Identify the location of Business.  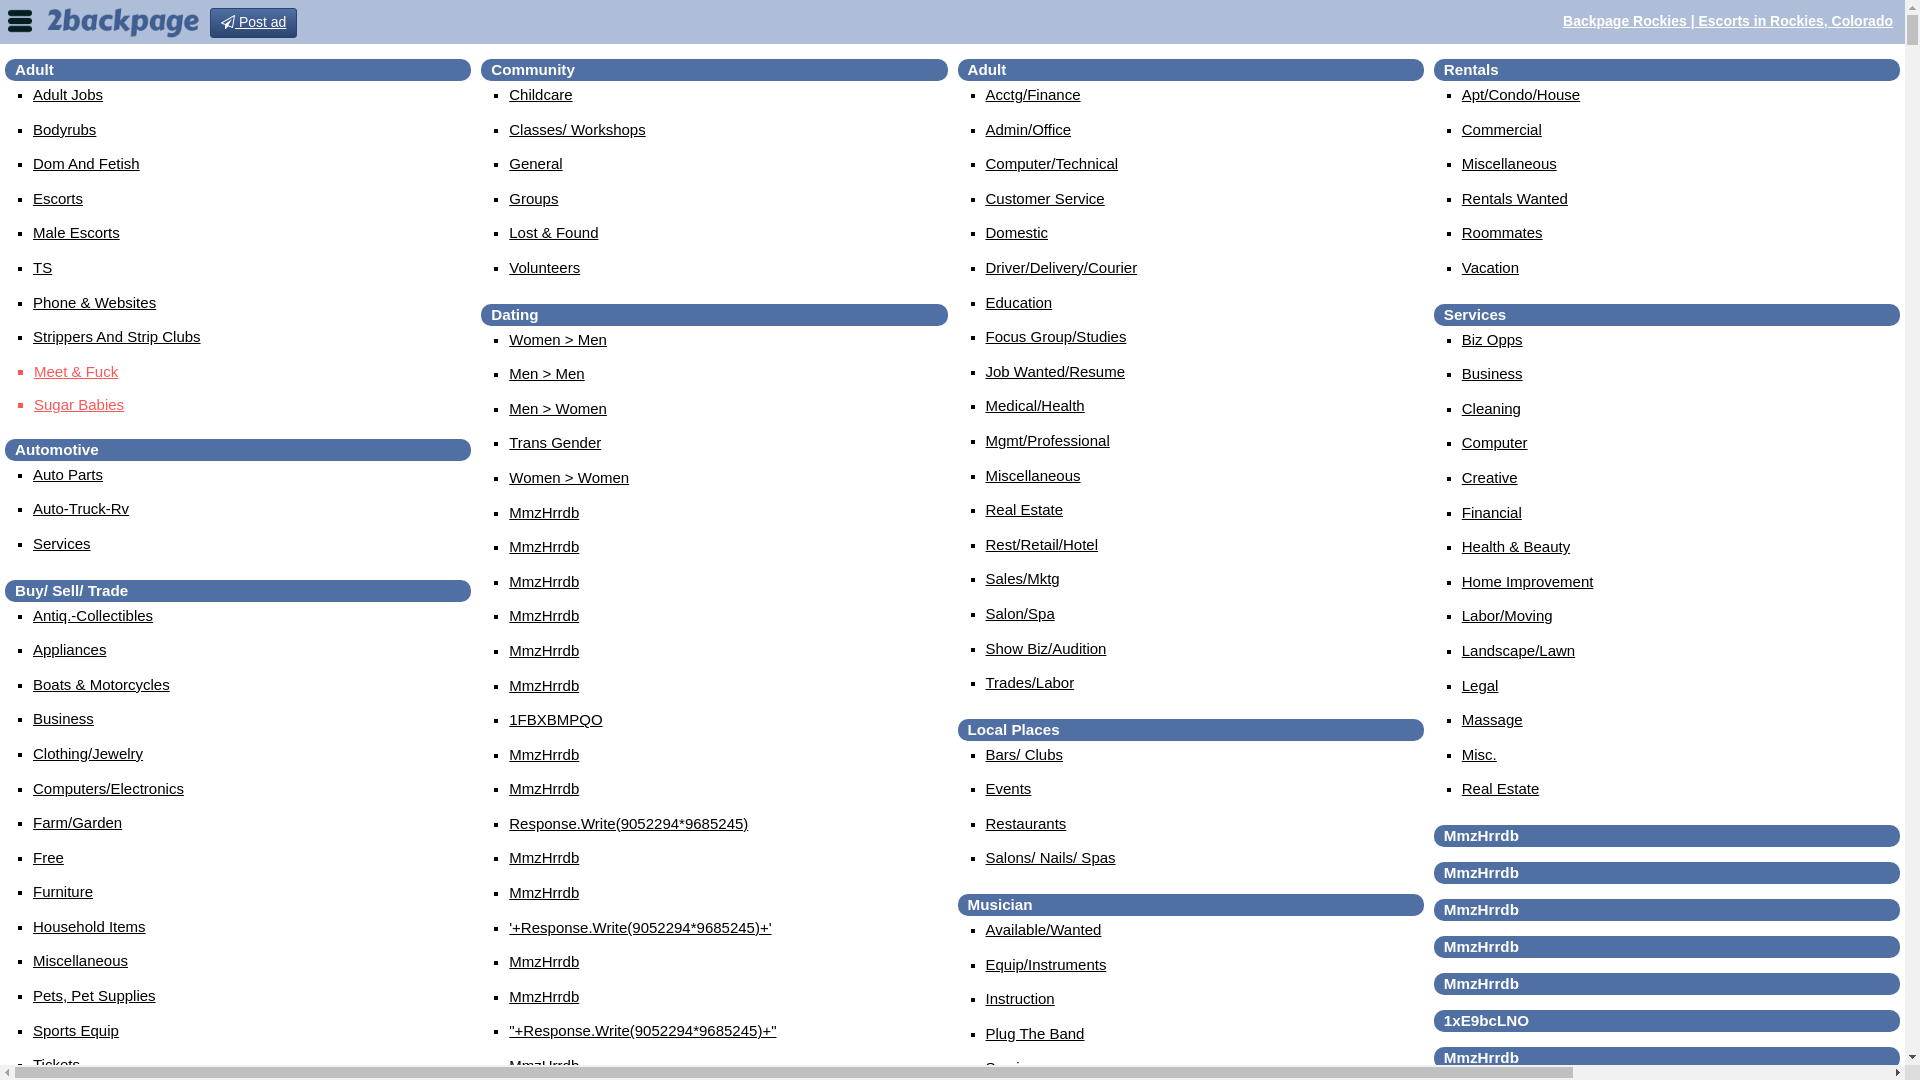
(1492, 374).